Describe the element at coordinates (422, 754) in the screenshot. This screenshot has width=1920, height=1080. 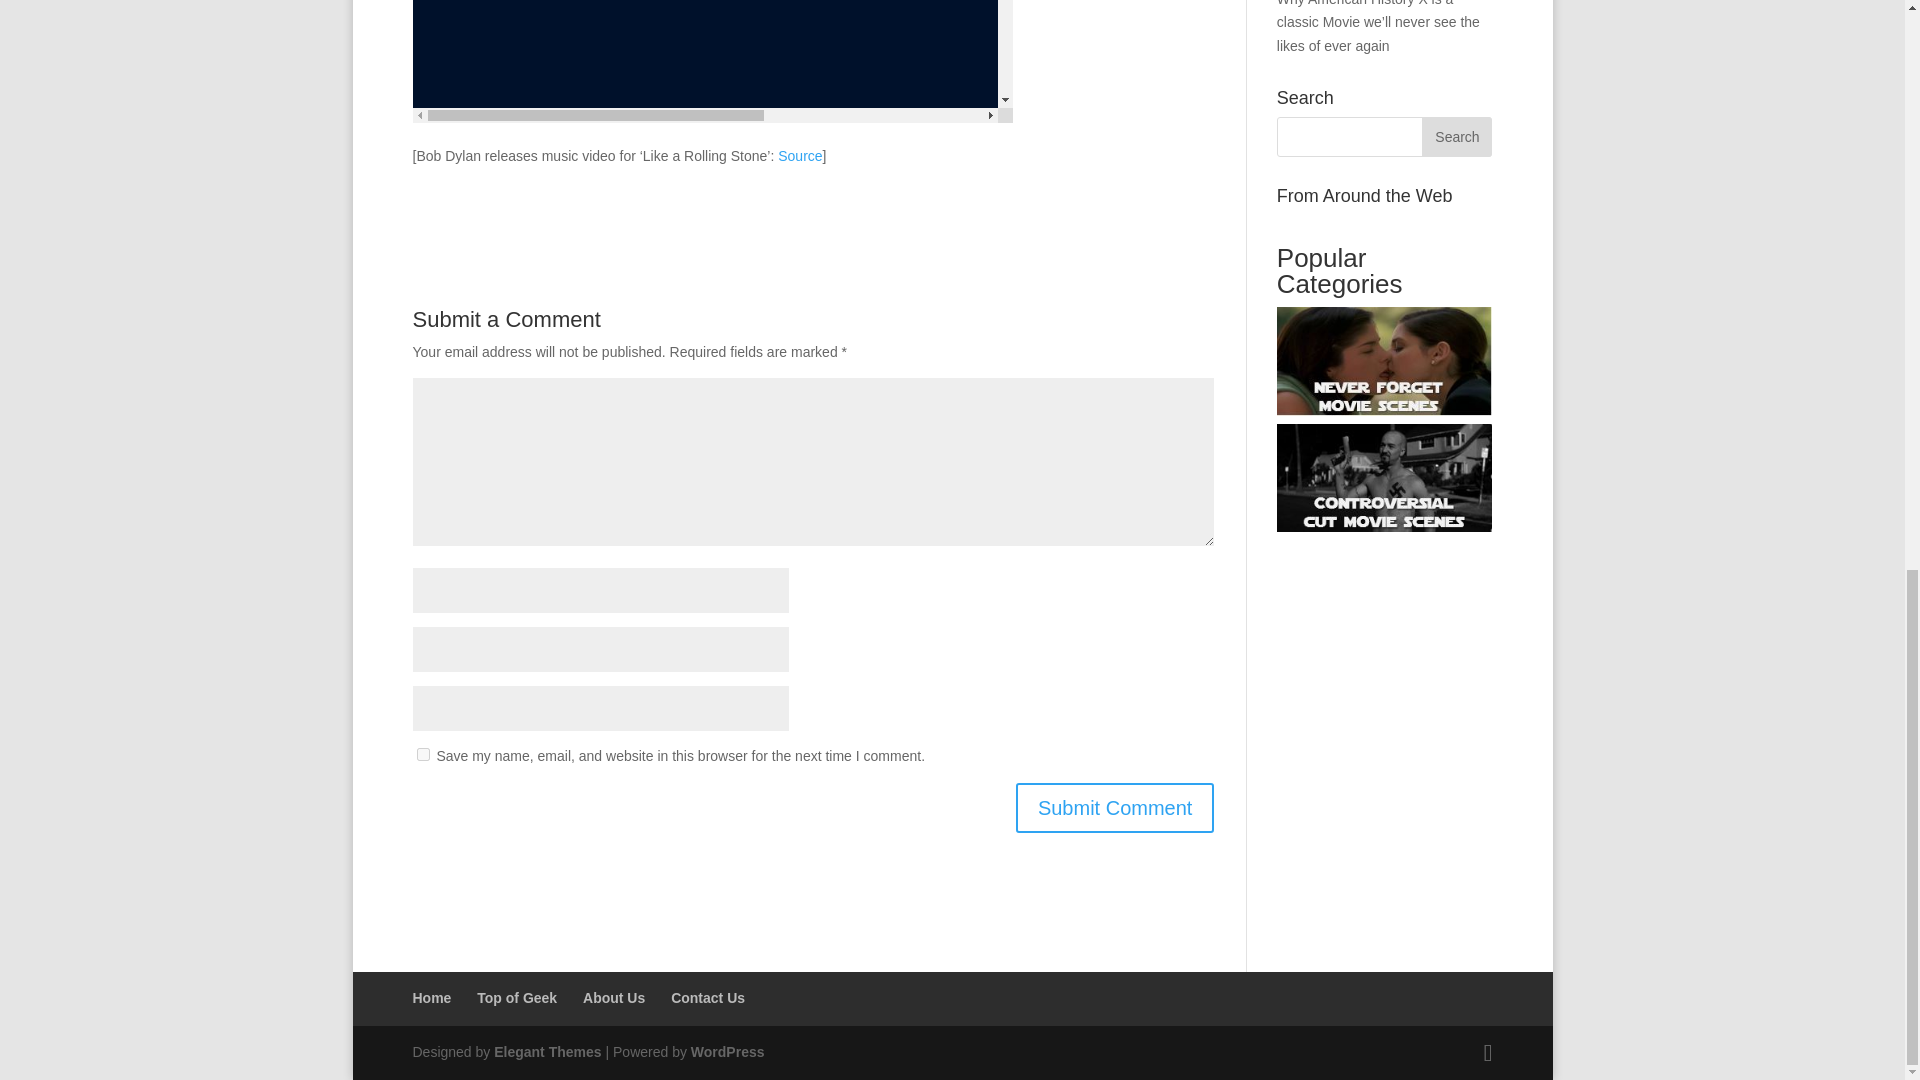
I see `yes` at that location.